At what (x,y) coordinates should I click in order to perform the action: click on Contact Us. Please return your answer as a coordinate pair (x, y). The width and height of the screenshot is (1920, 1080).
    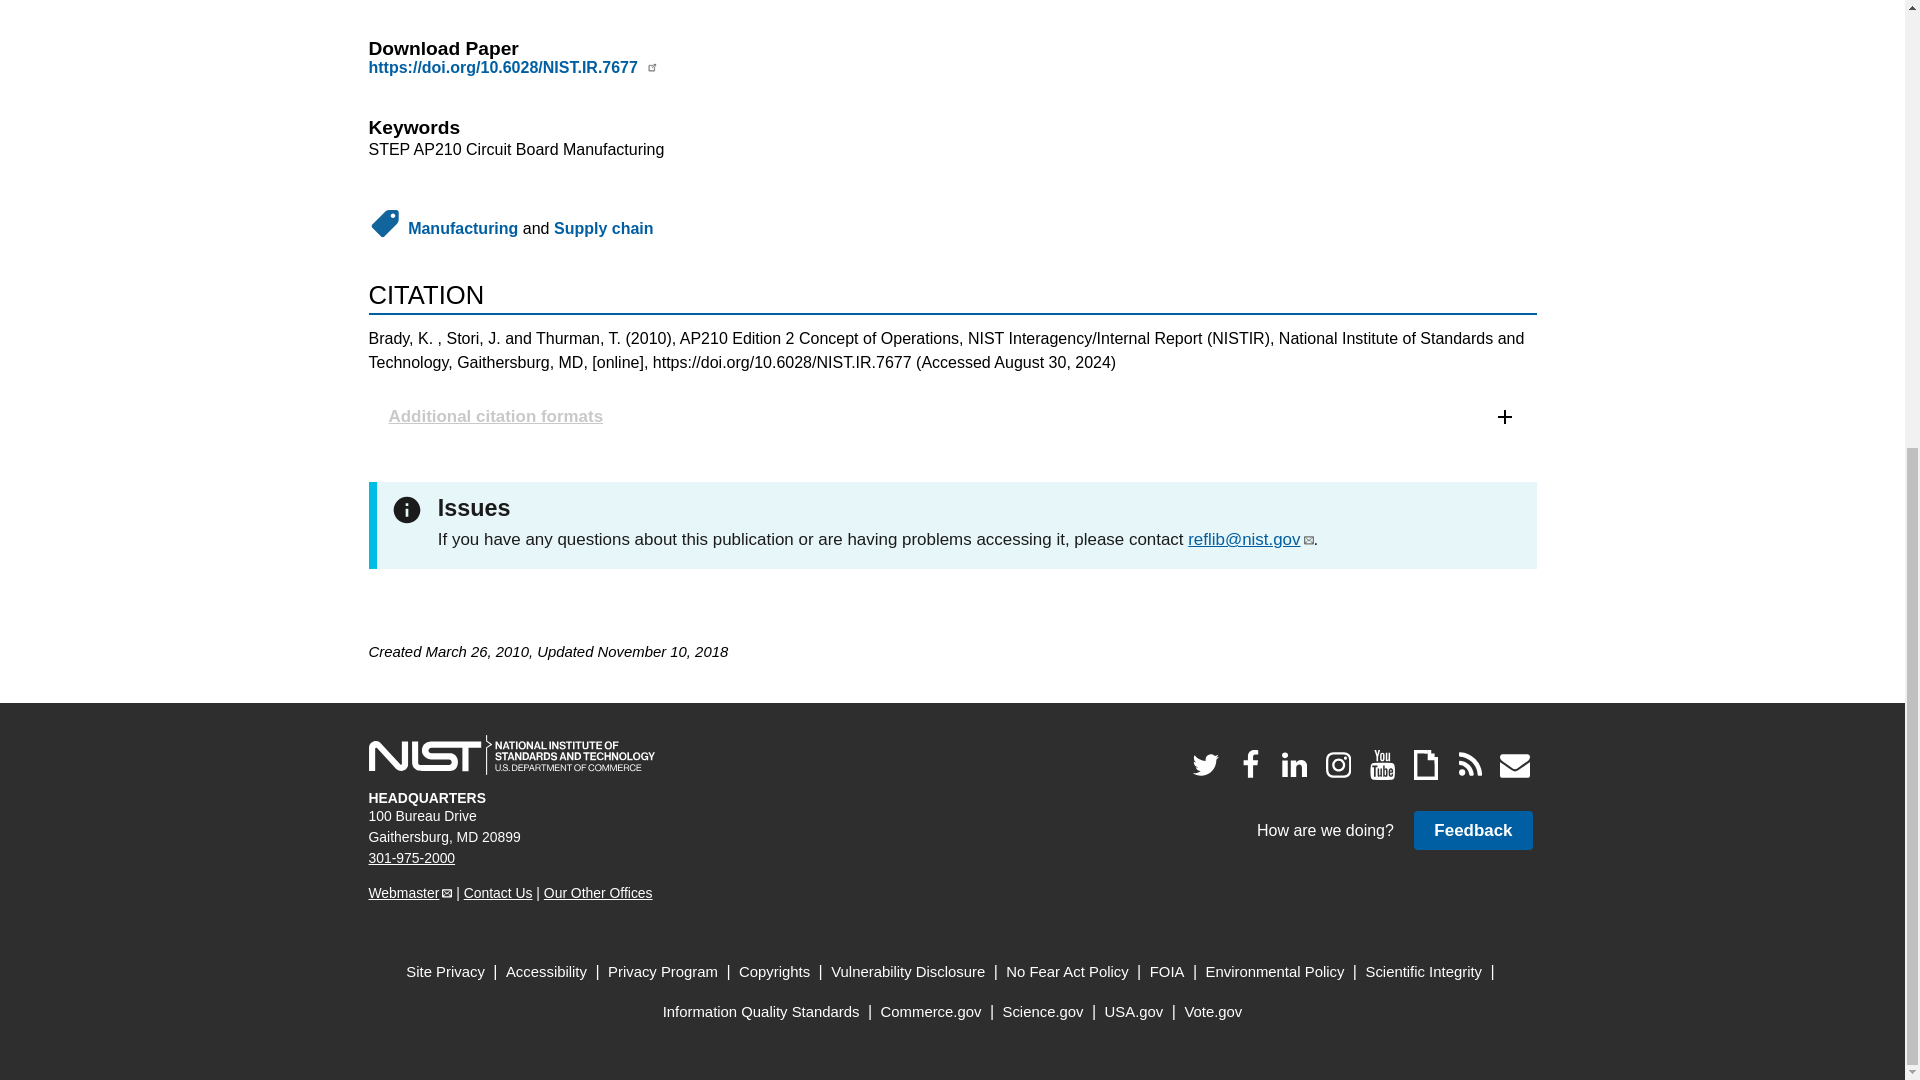
    Looking at the image, I should click on (498, 892).